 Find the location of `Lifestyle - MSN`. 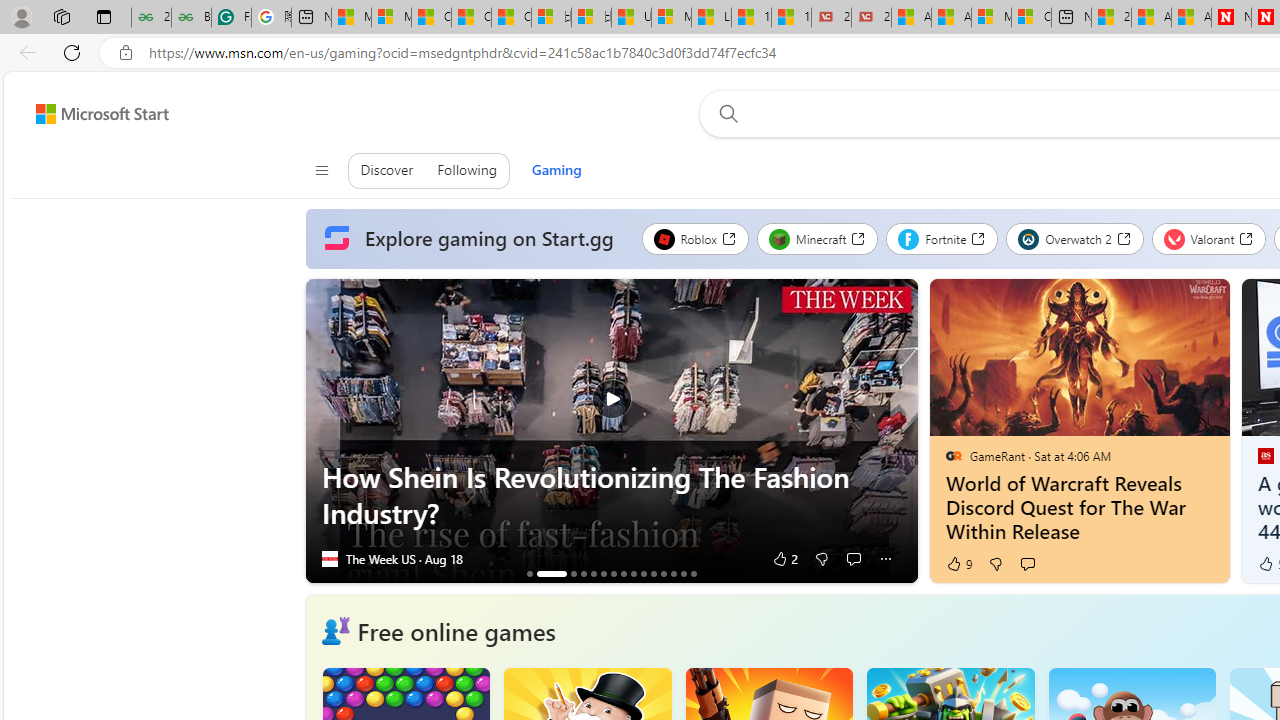

Lifestyle - MSN is located at coordinates (711, 18).